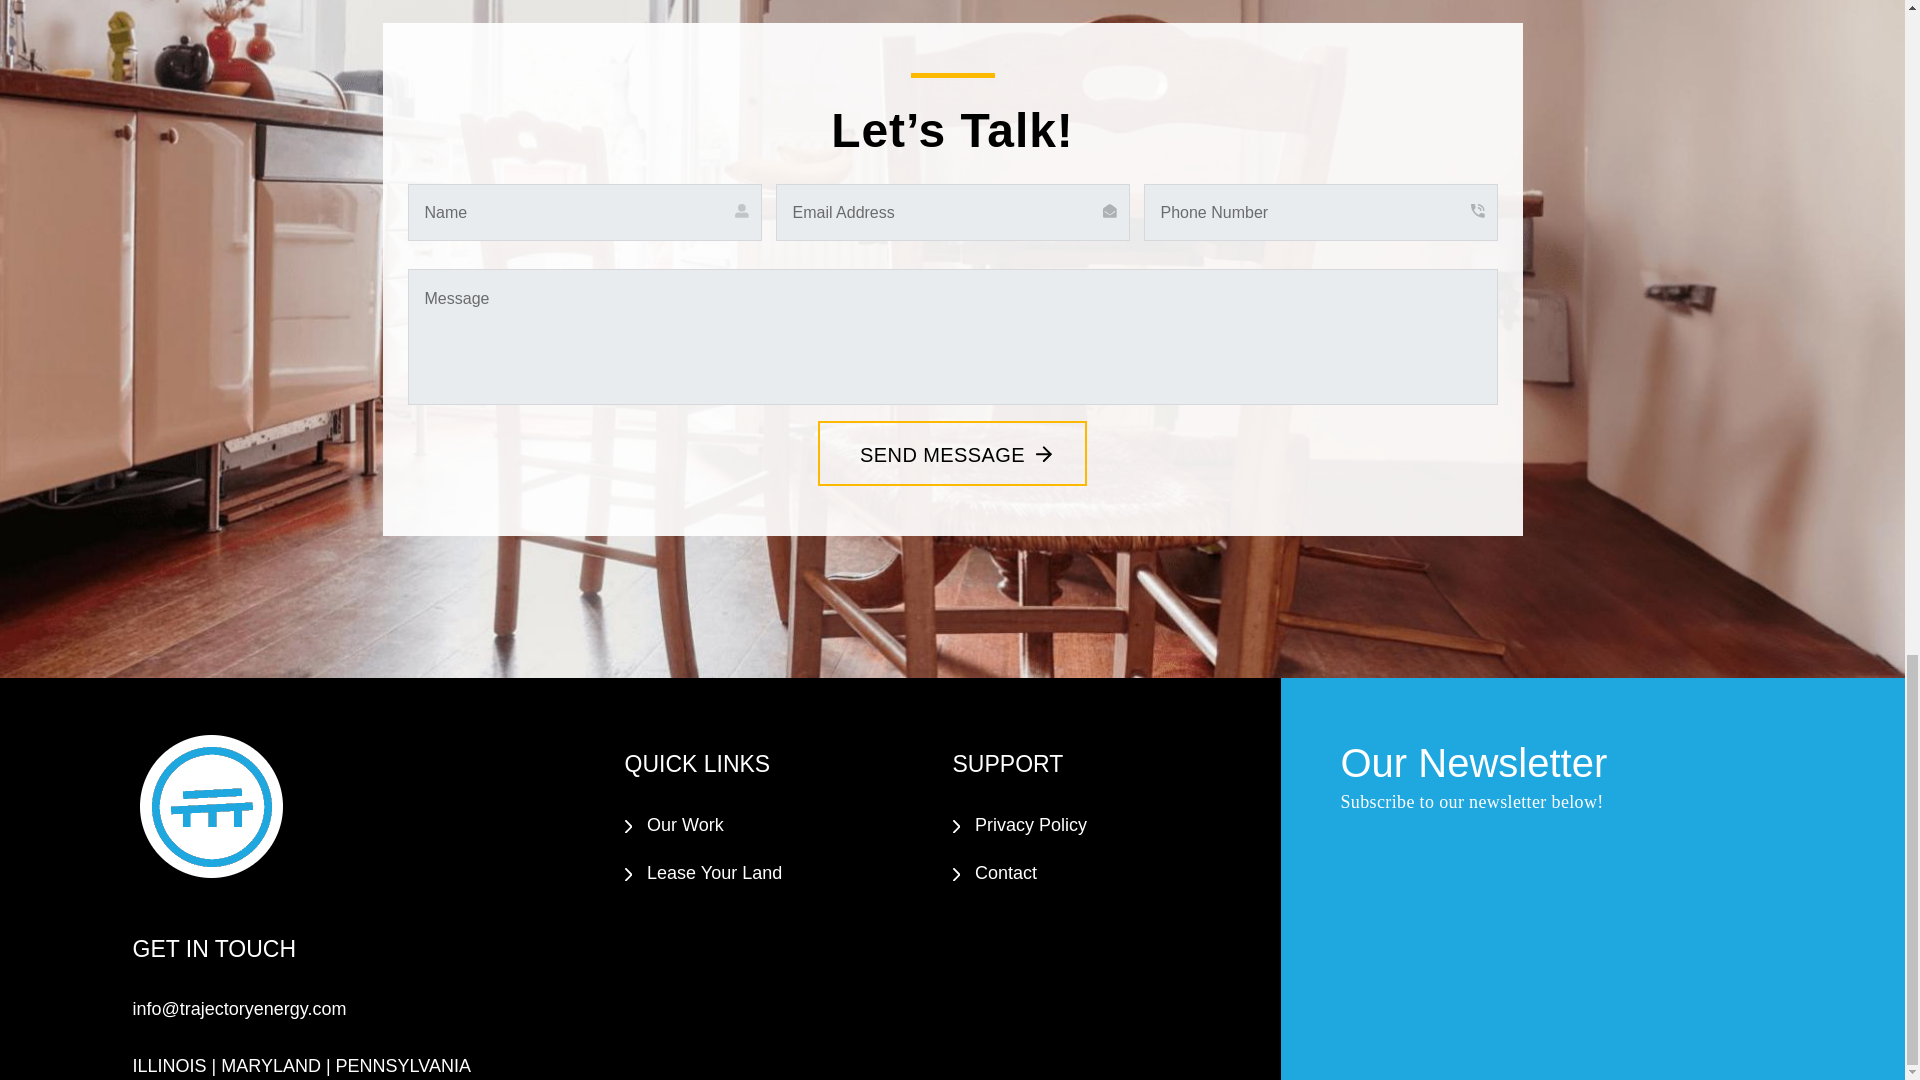  I want to click on Contact, so click(1006, 872).